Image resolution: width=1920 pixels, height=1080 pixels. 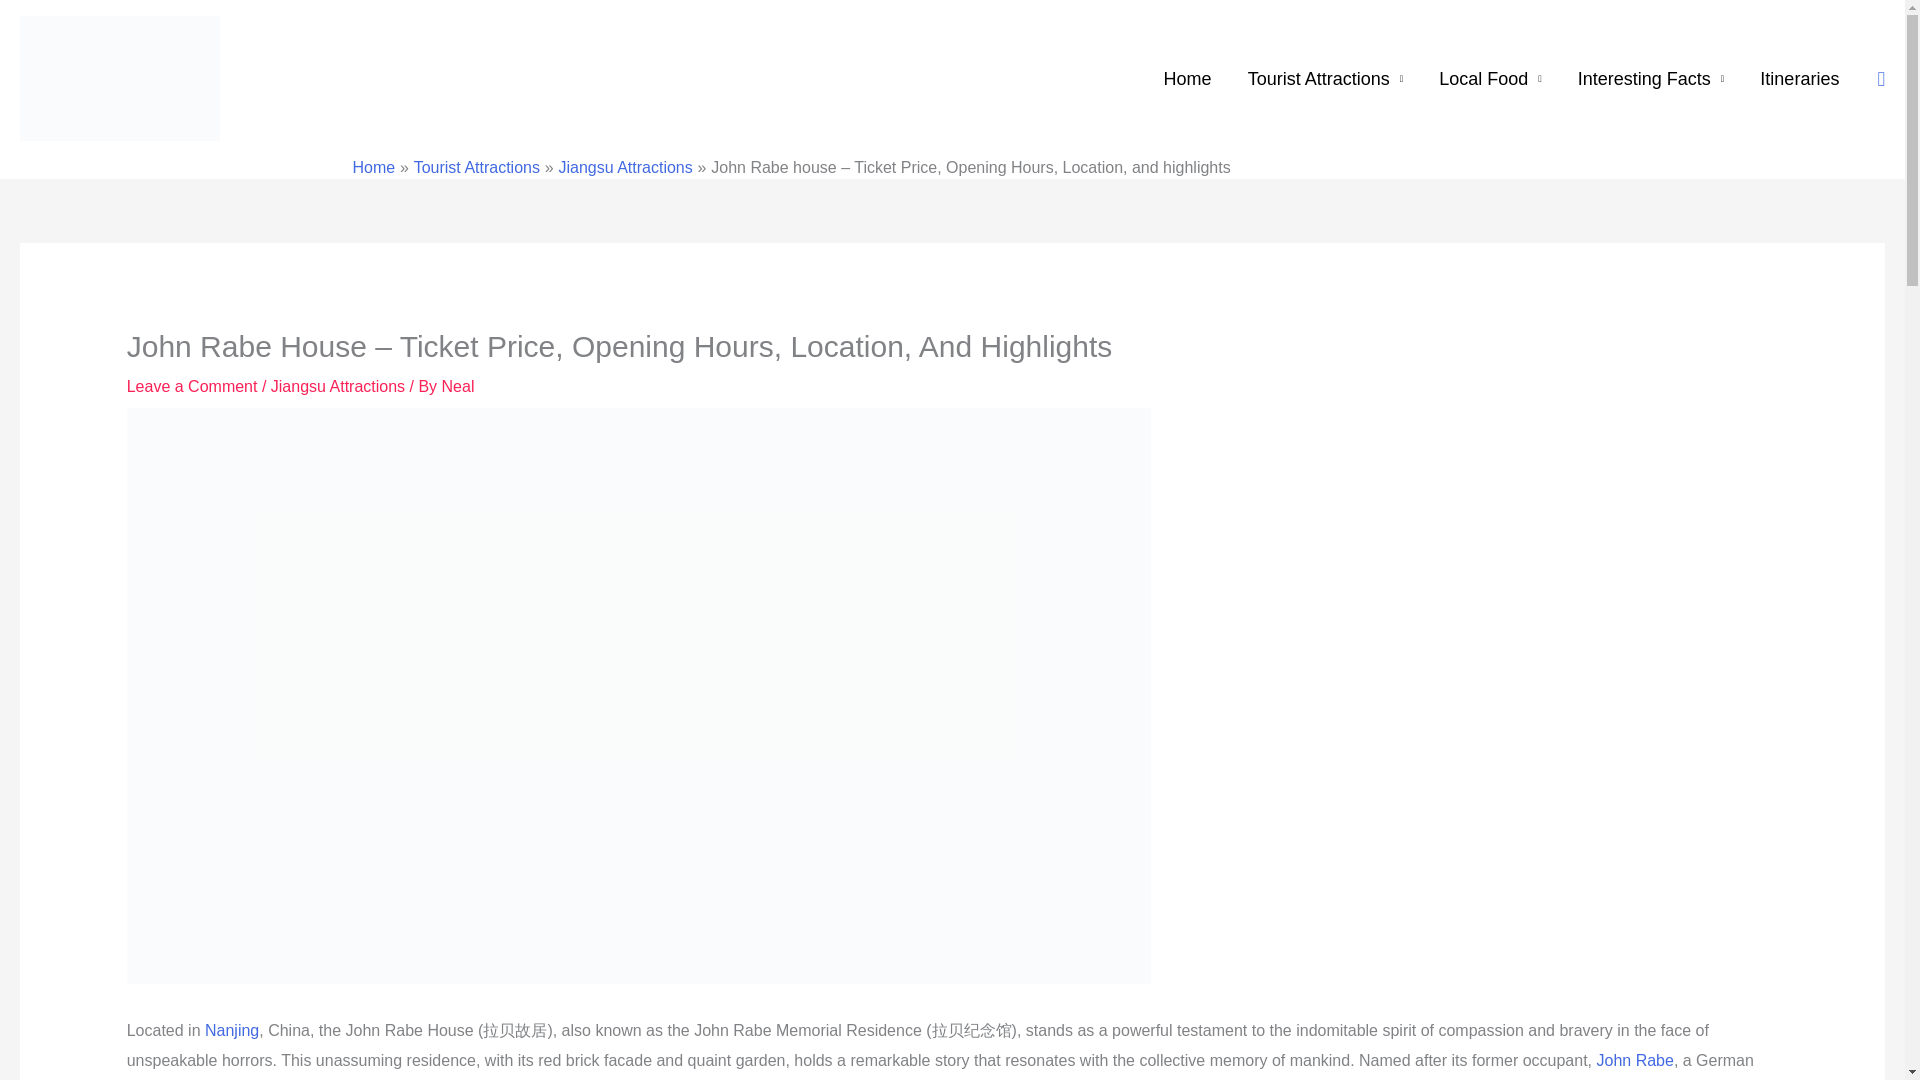 What do you see at coordinates (1326, 79) in the screenshot?
I see `Tourist Attractions` at bounding box center [1326, 79].